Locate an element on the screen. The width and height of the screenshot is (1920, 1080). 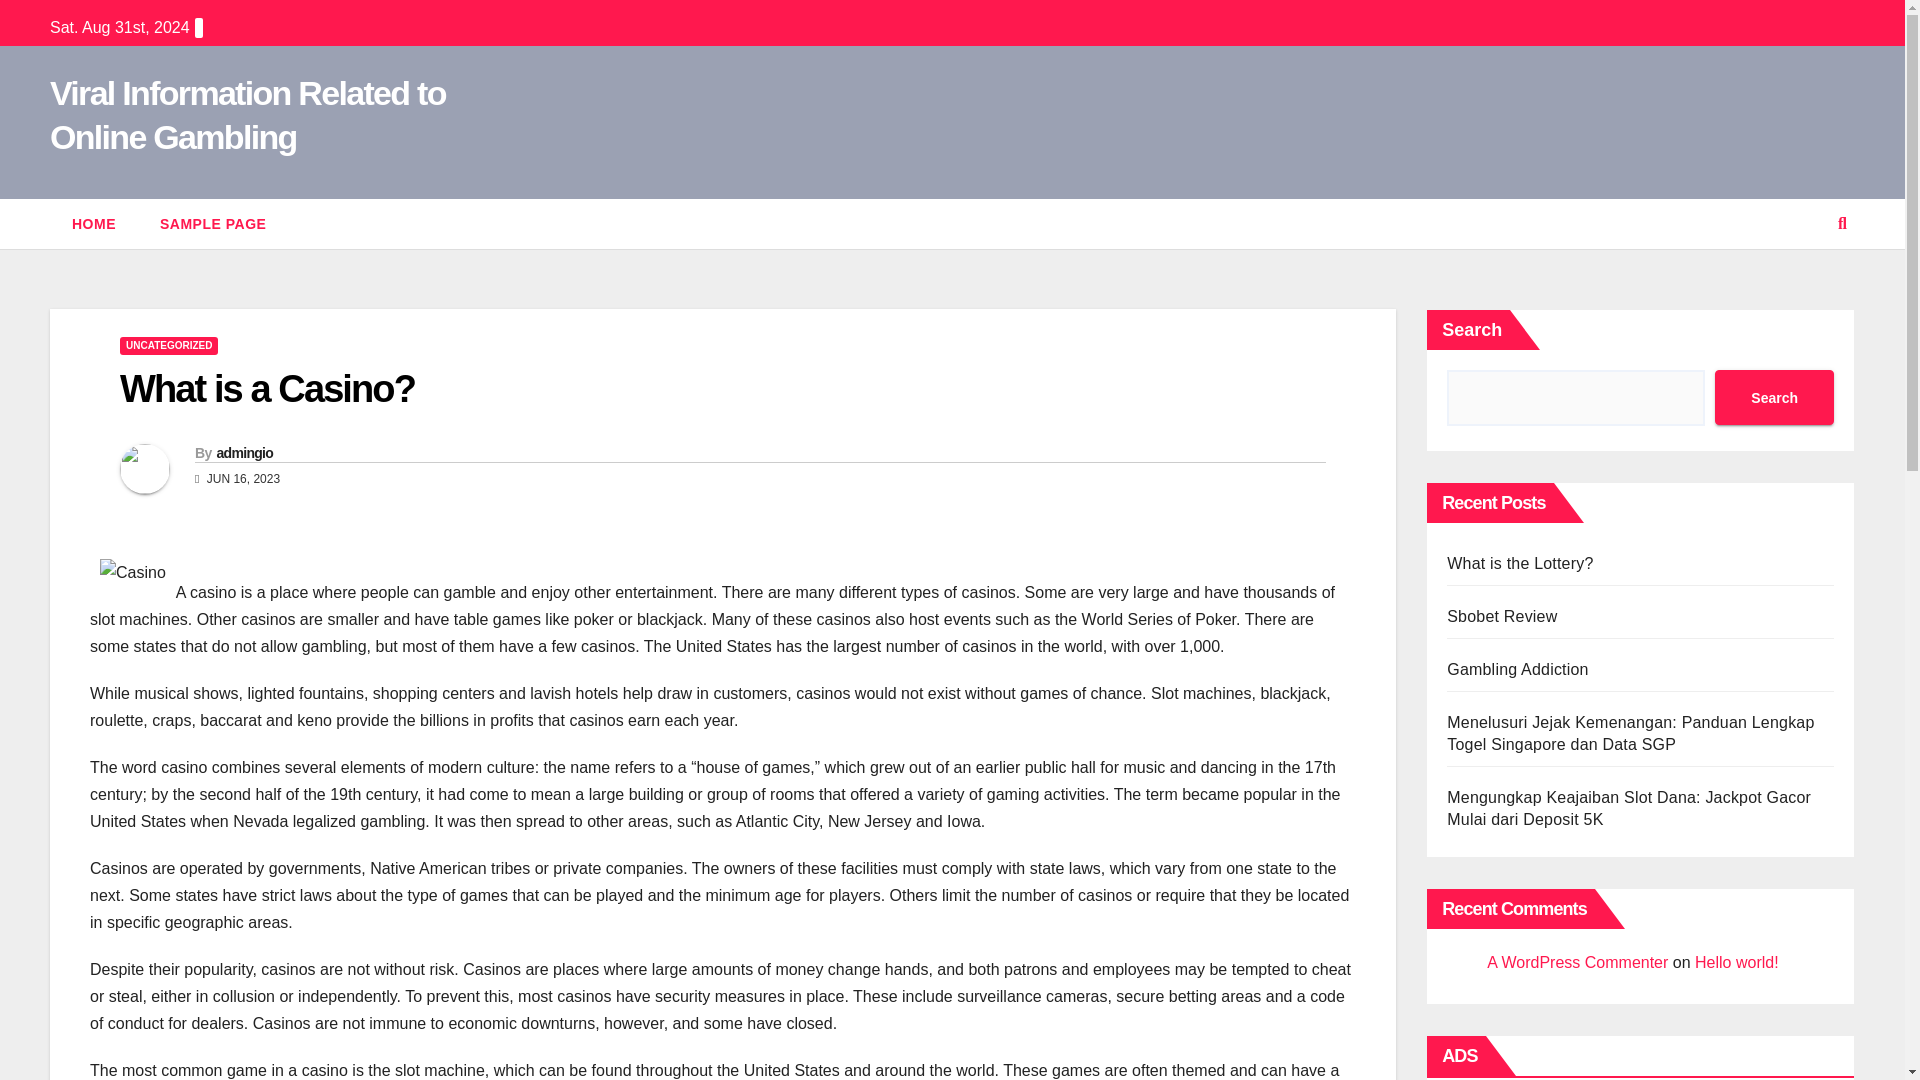
Gambling Addiction is located at coordinates (1517, 669).